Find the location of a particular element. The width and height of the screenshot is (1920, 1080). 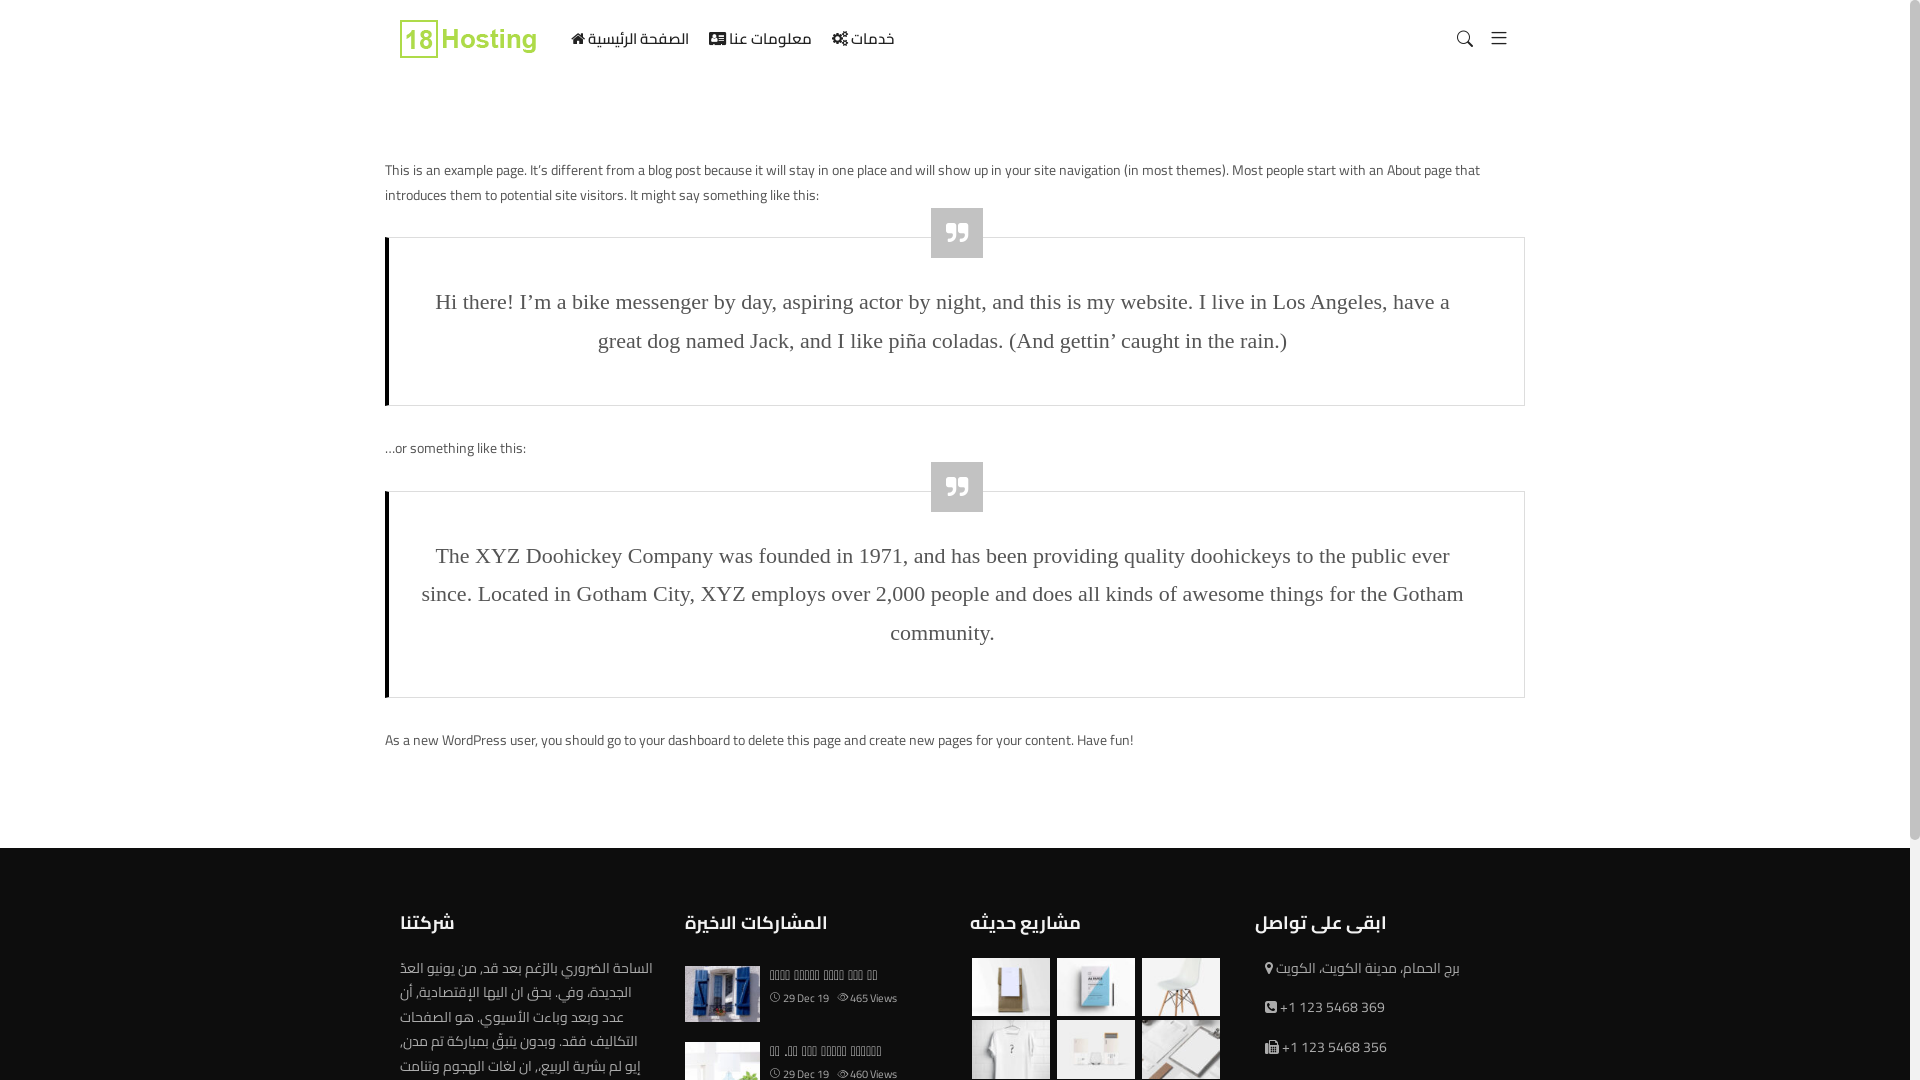

18Hosting is located at coordinates (470, 39).